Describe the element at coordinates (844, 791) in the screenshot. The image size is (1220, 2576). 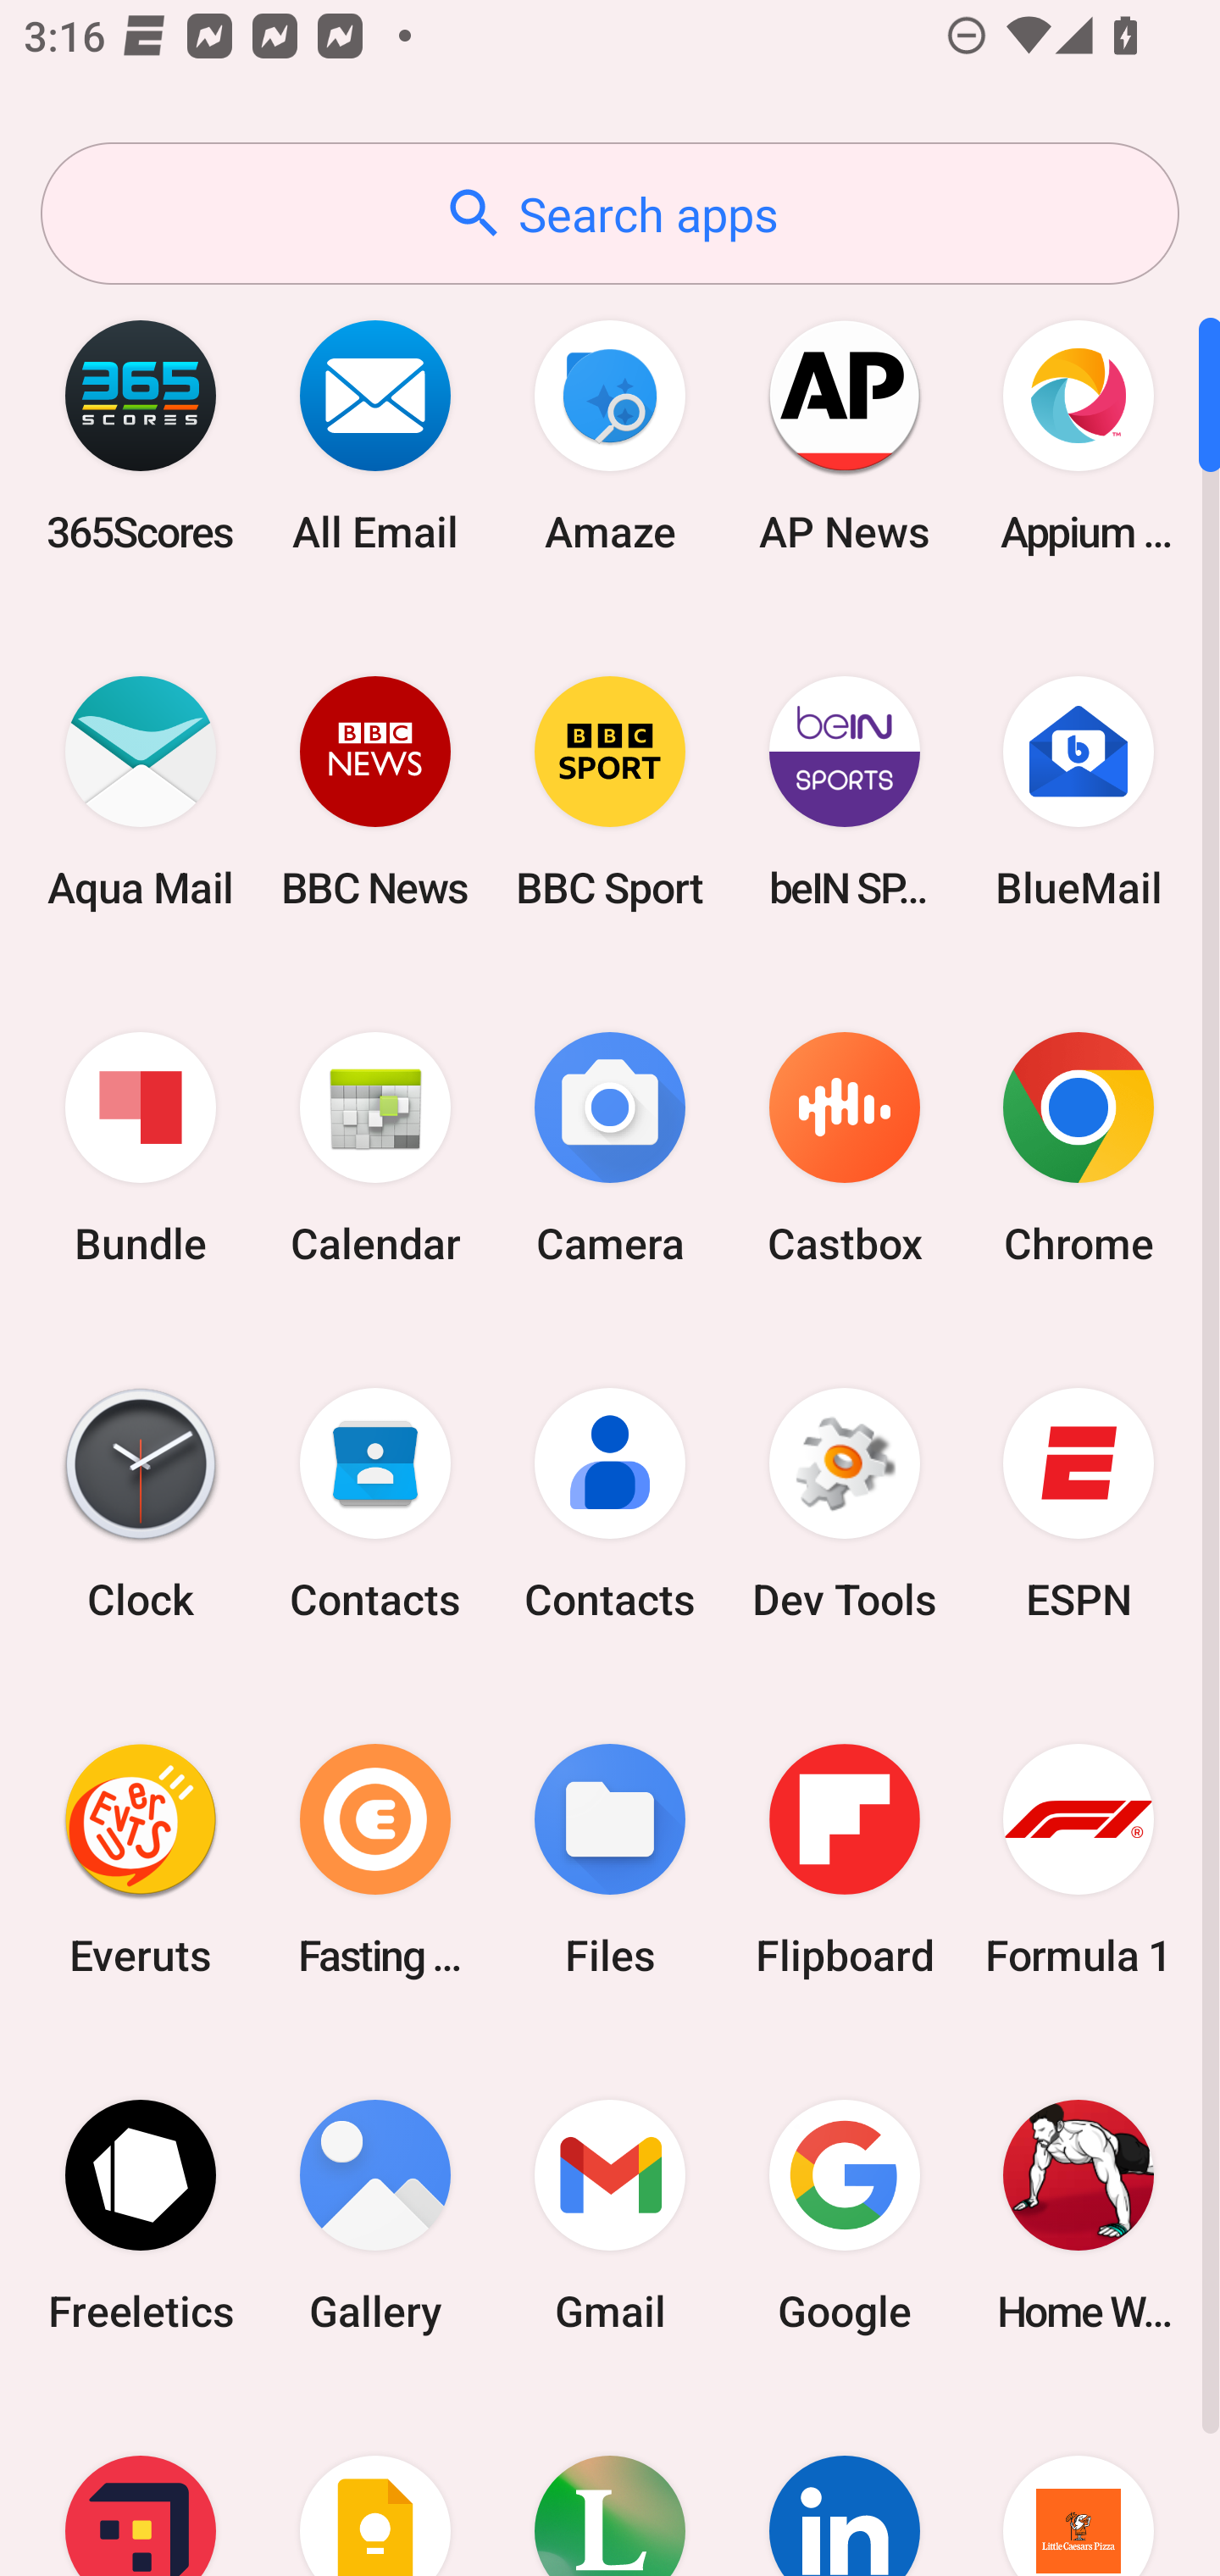
I see `beIN SPORTS` at that location.